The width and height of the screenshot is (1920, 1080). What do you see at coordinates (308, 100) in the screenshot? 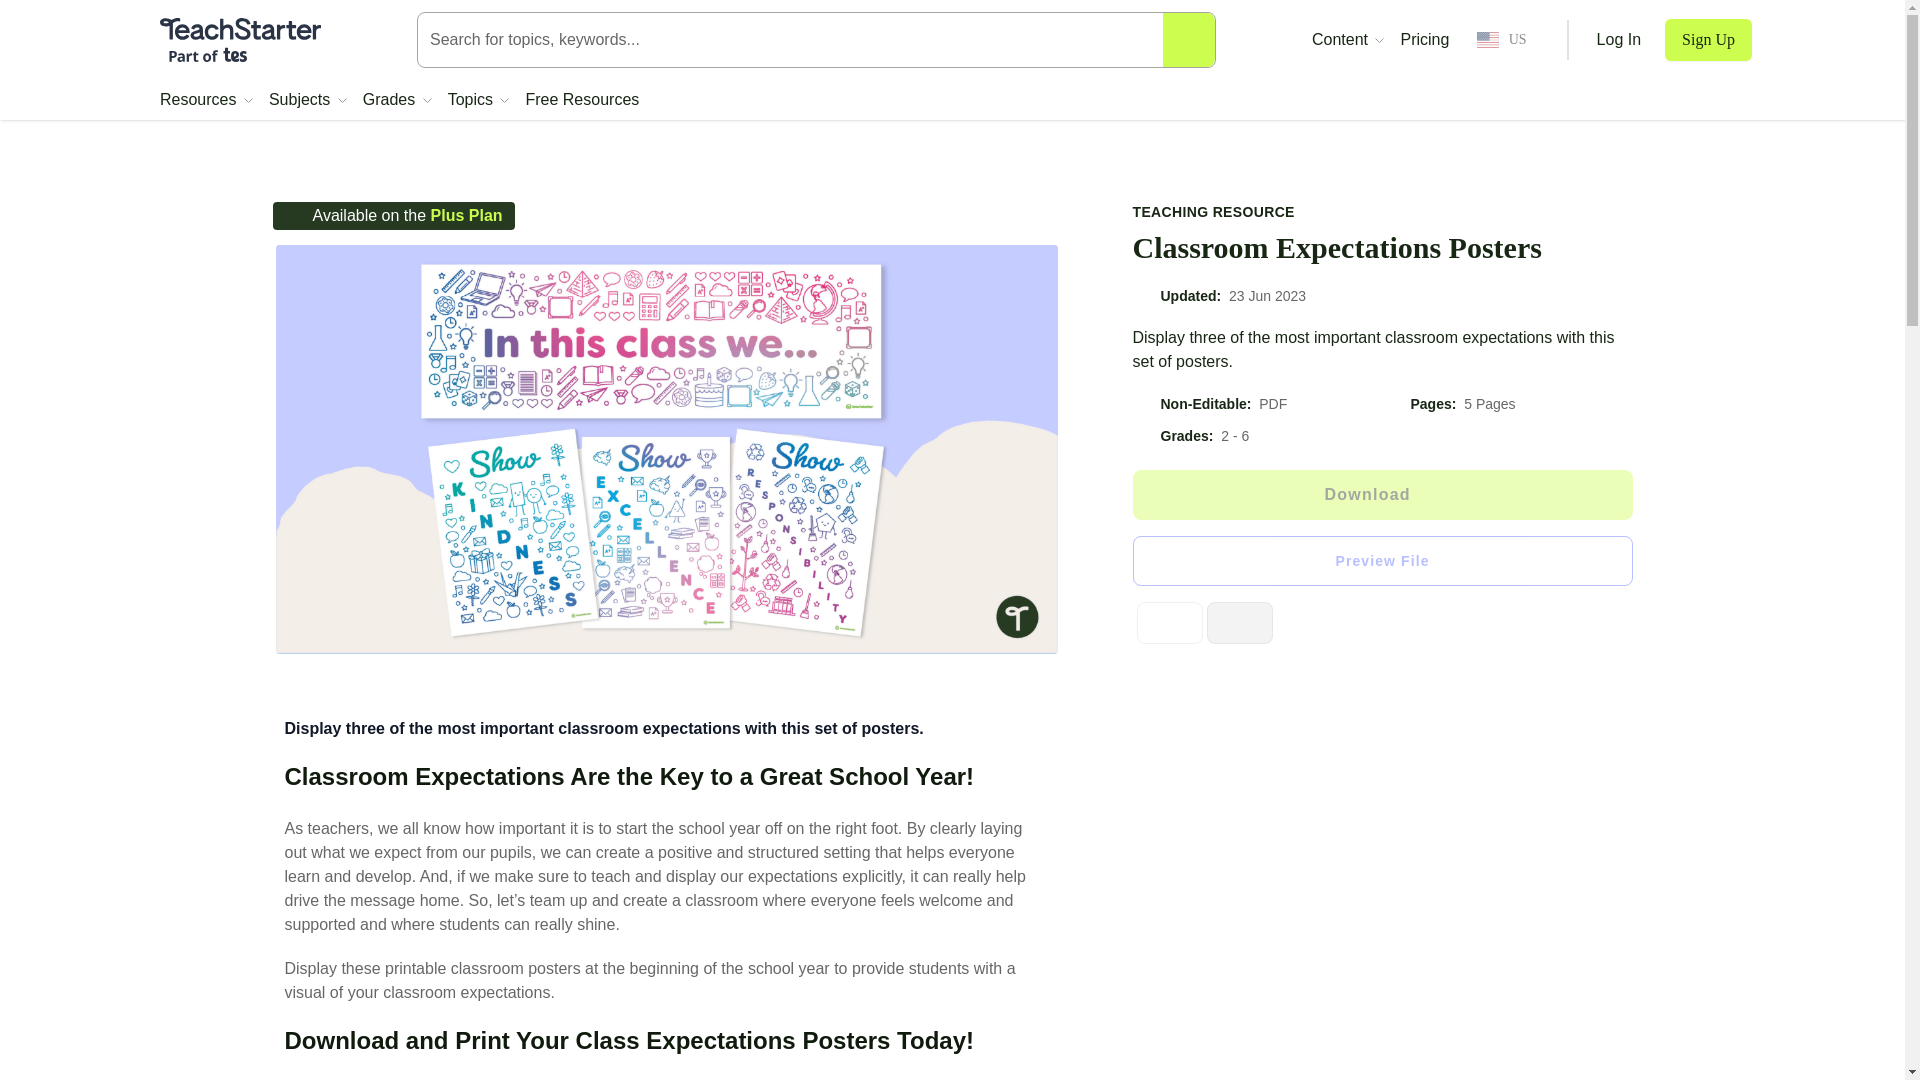
I see `Subjects ` at bounding box center [308, 100].